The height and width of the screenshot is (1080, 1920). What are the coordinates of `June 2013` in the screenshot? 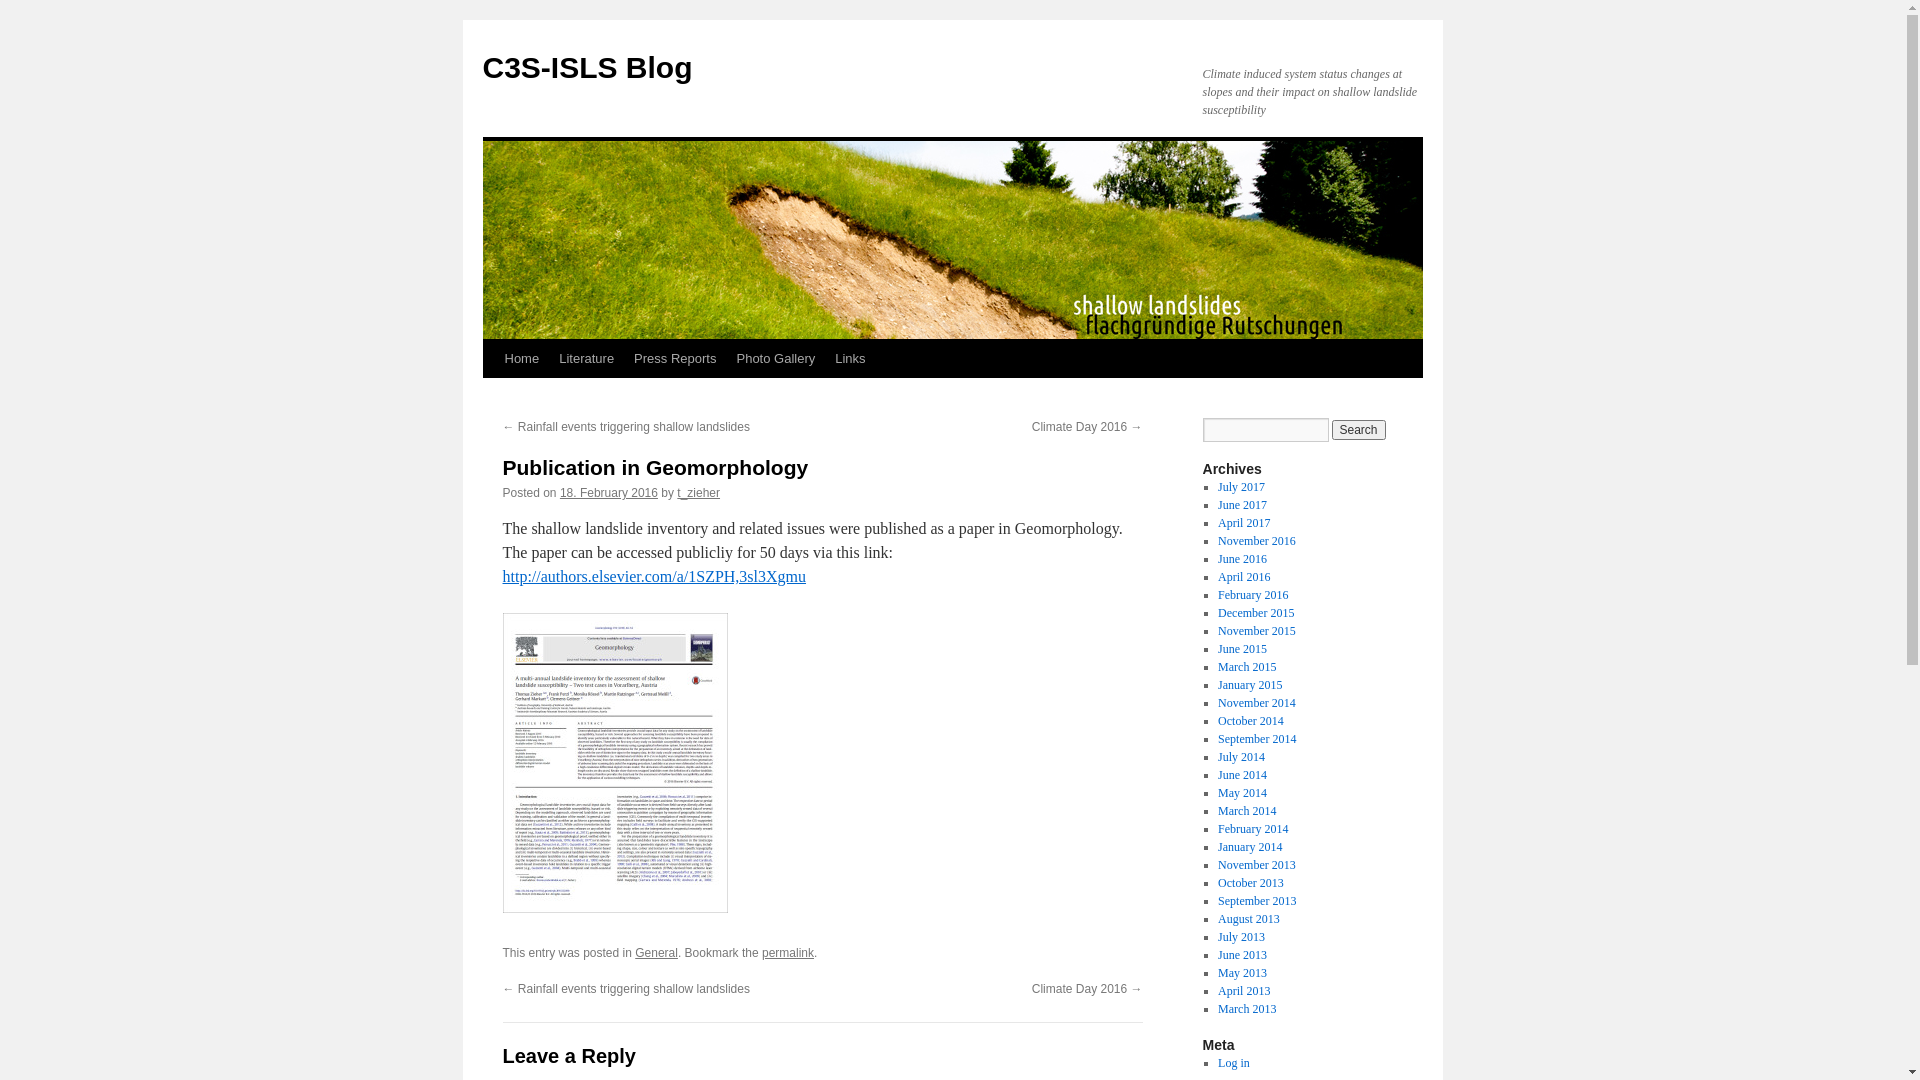 It's located at (1242, 955).